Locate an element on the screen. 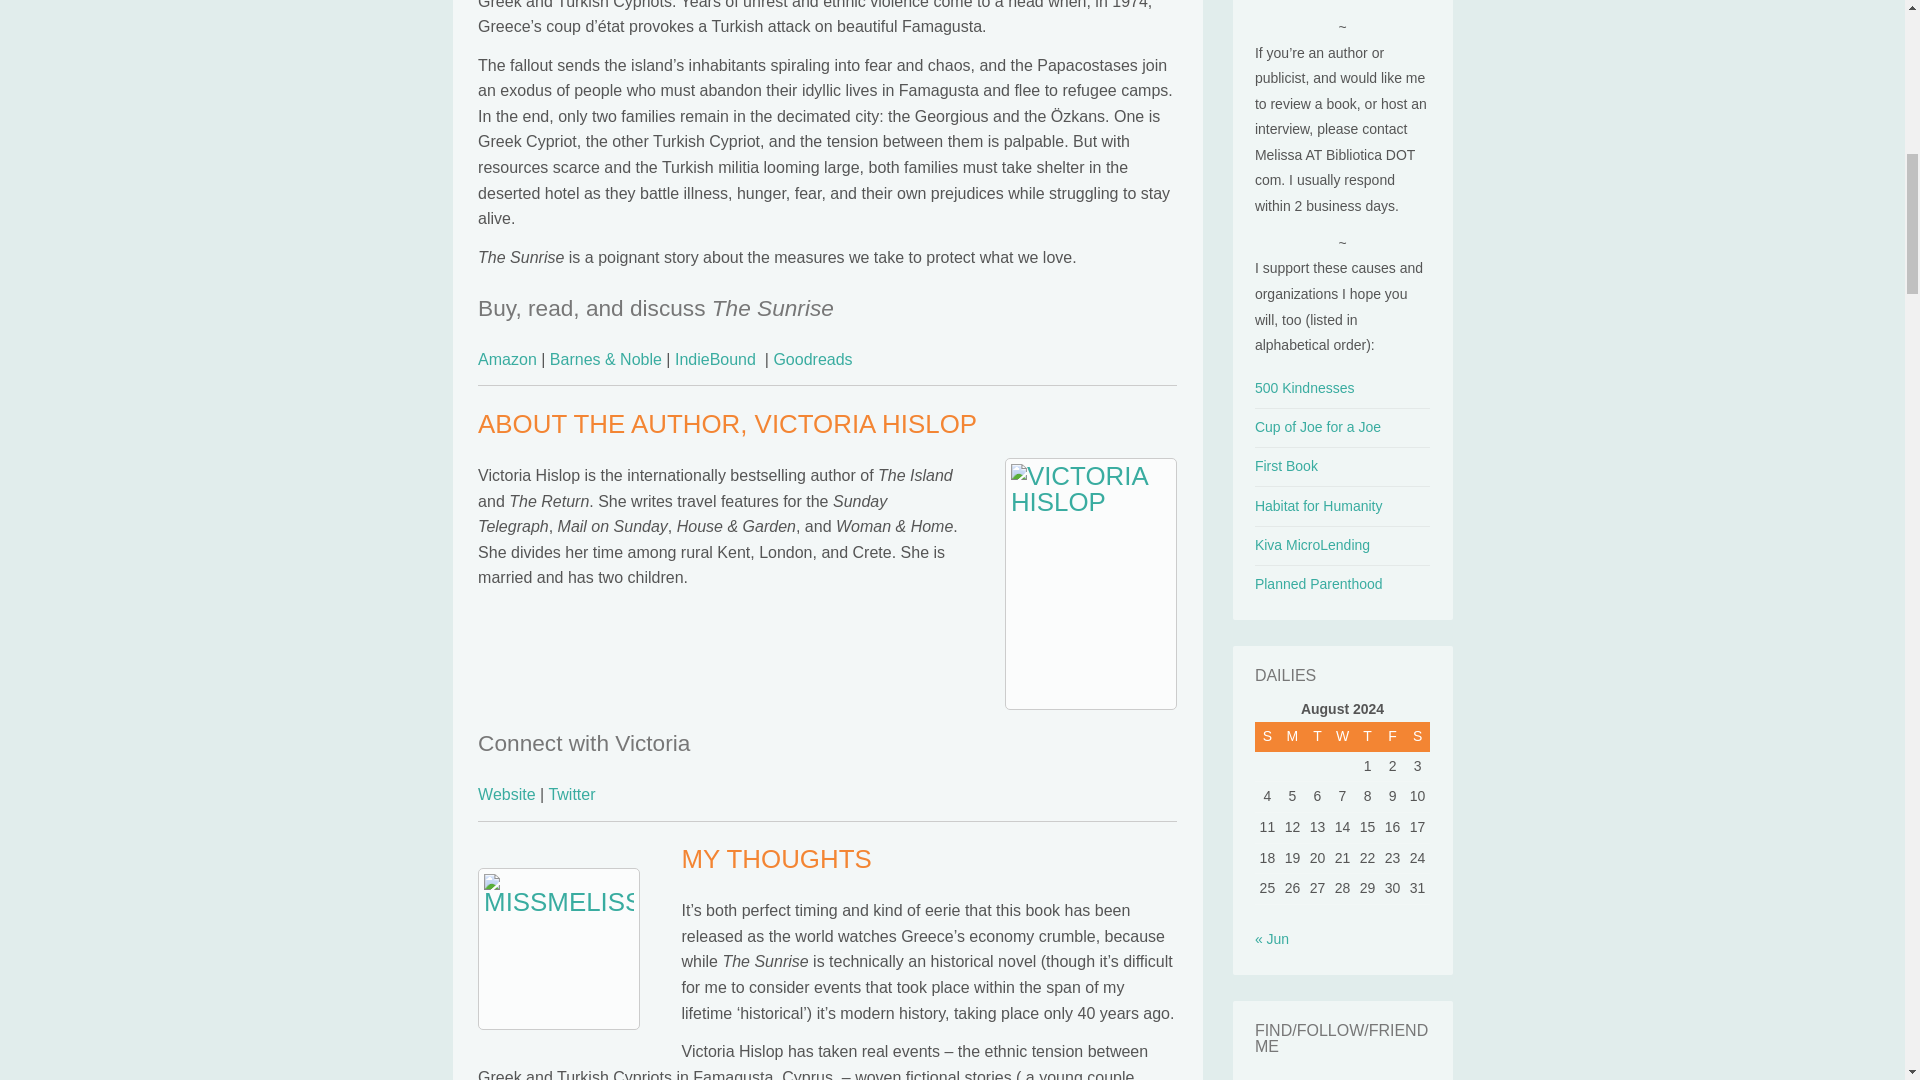  Goodreads is located at coordinates (812, 360).